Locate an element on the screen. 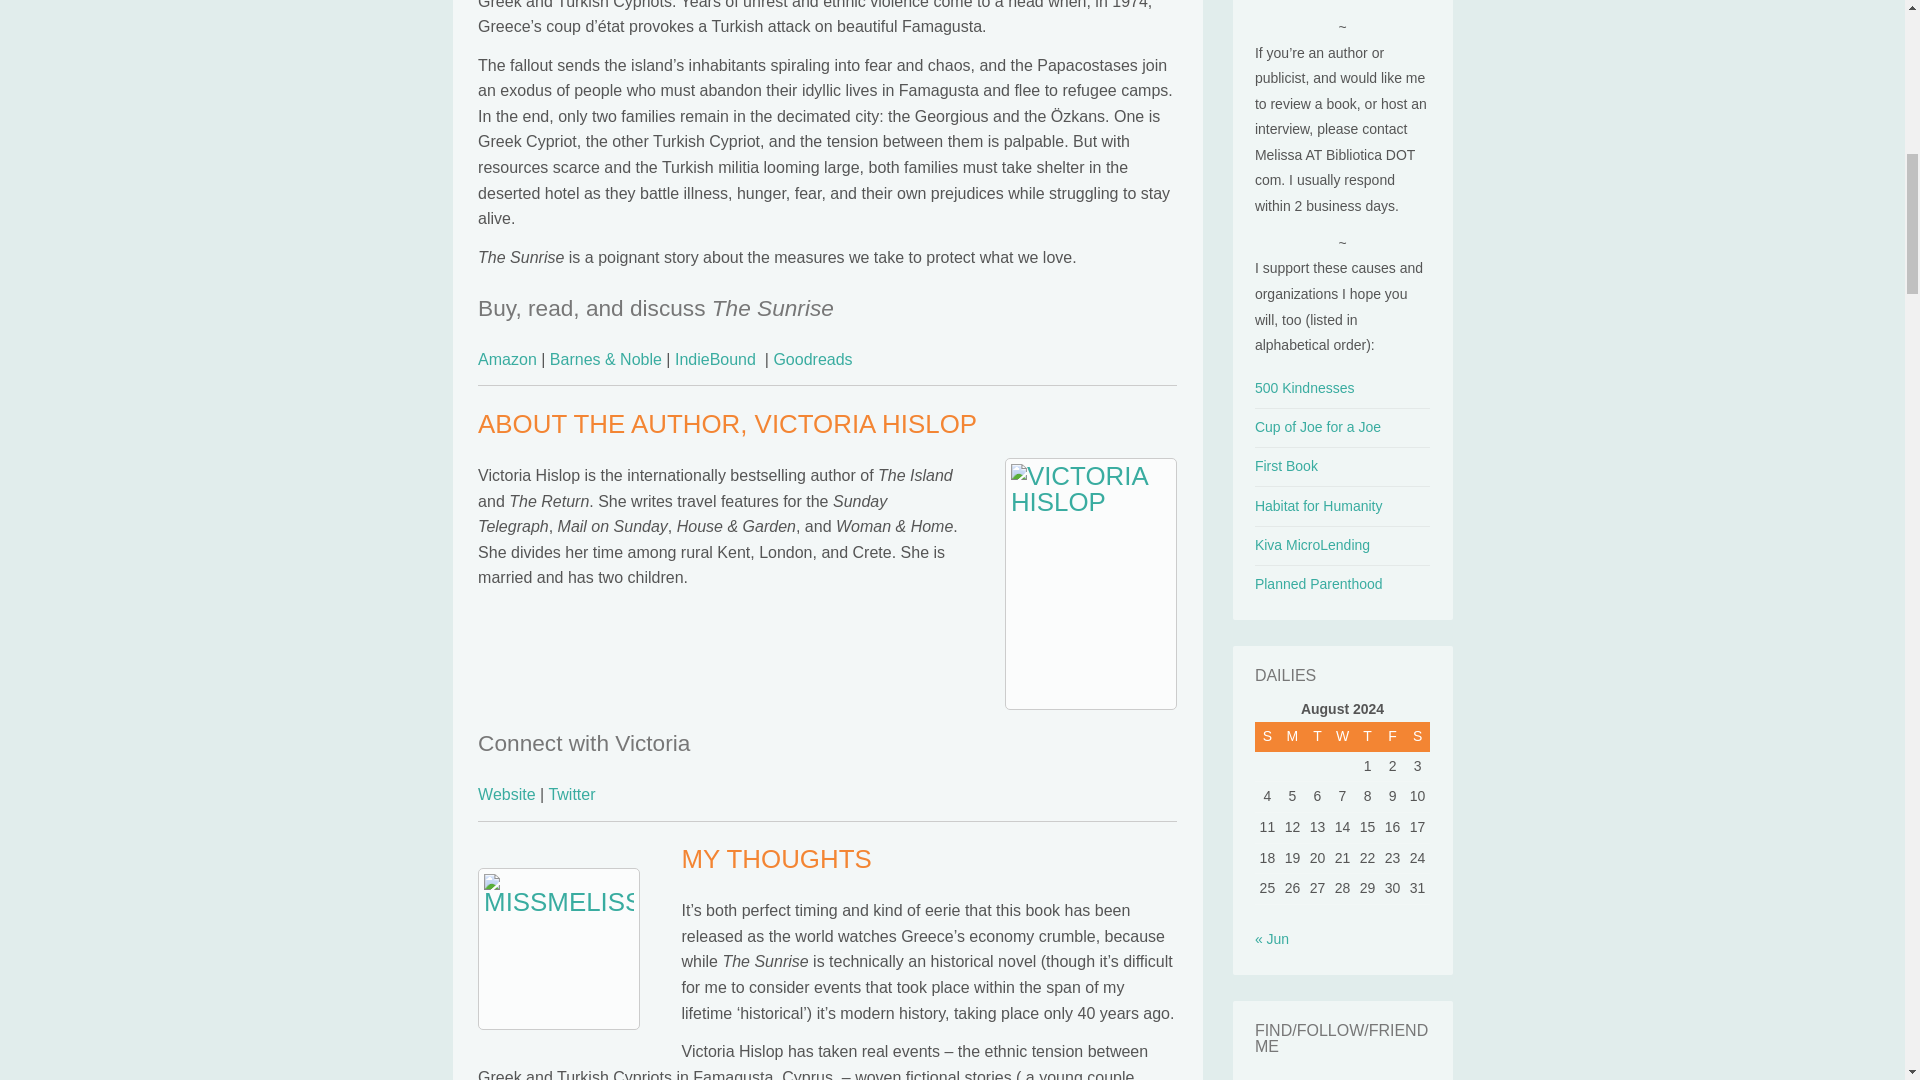  Goodreads is located at coordinates (812, 360).